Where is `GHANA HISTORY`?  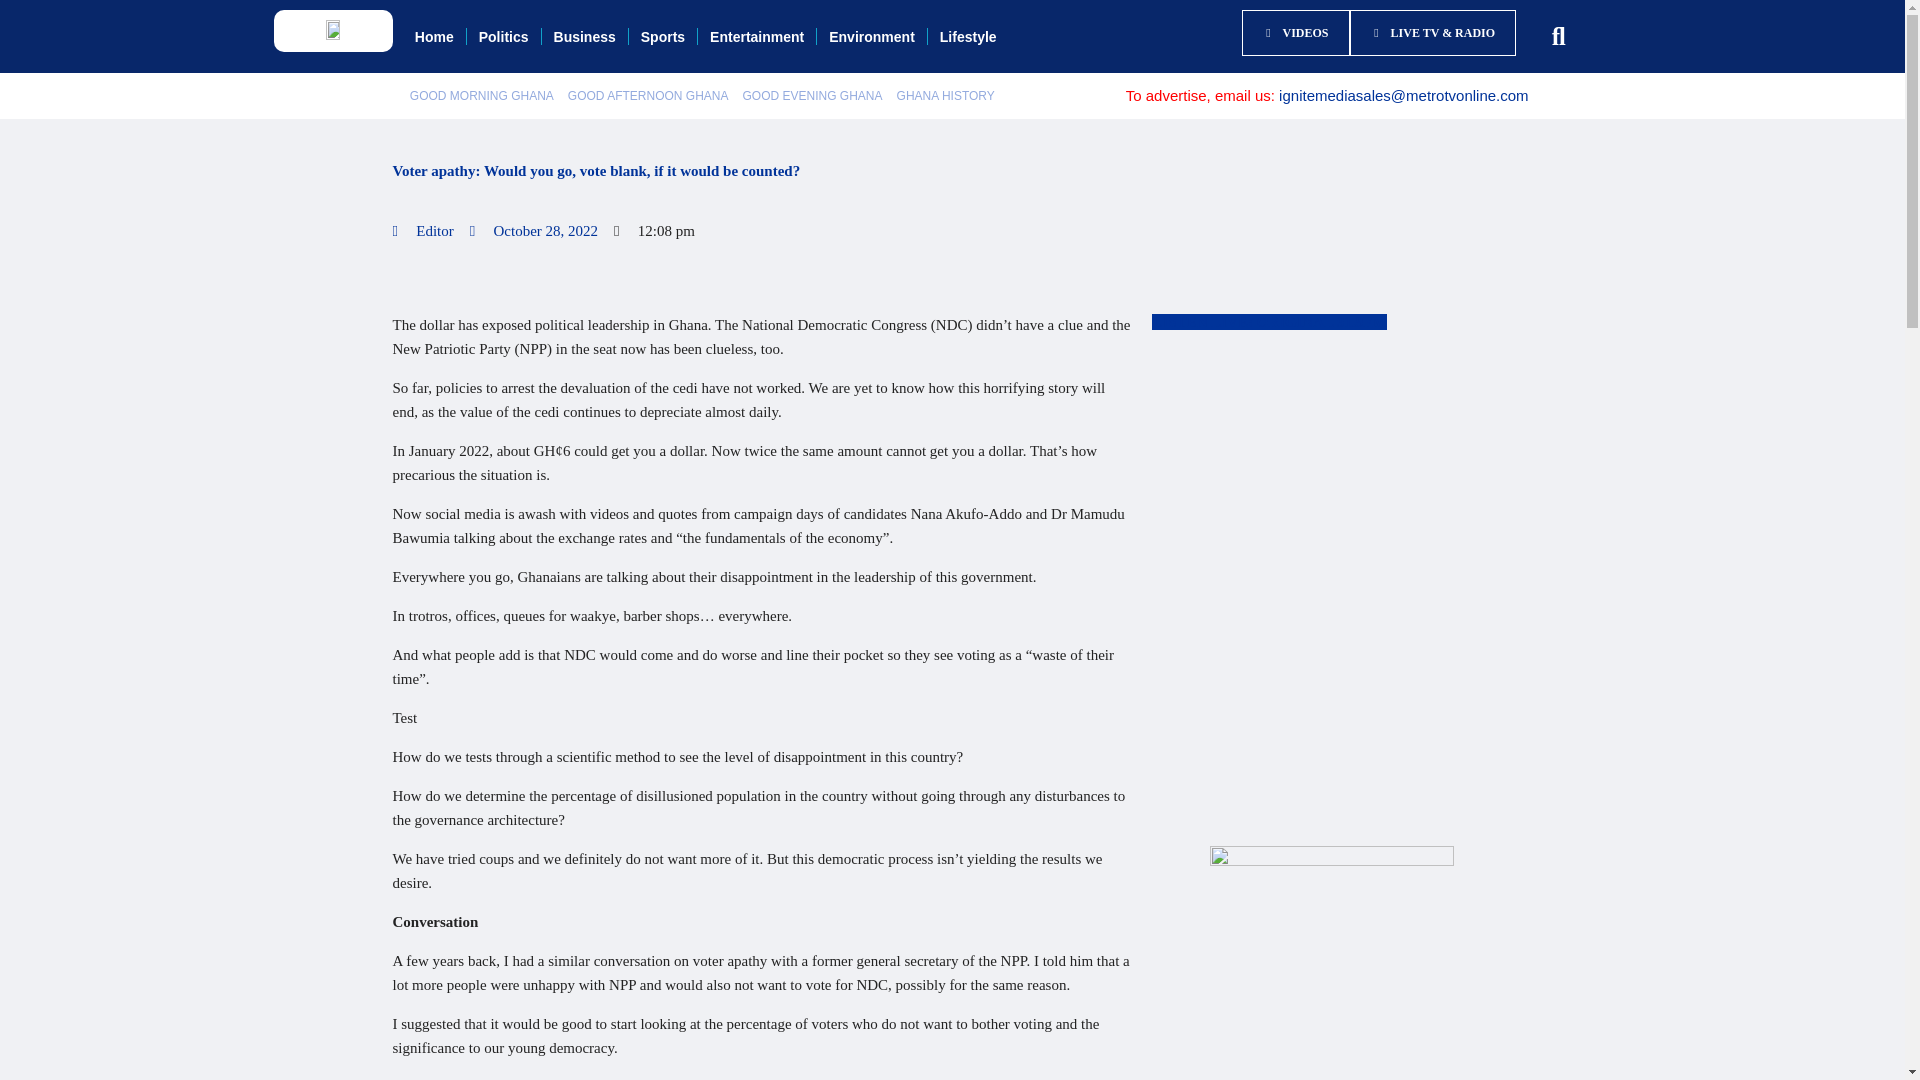 GHANA HISTORY is located at coordinates (946, 76).